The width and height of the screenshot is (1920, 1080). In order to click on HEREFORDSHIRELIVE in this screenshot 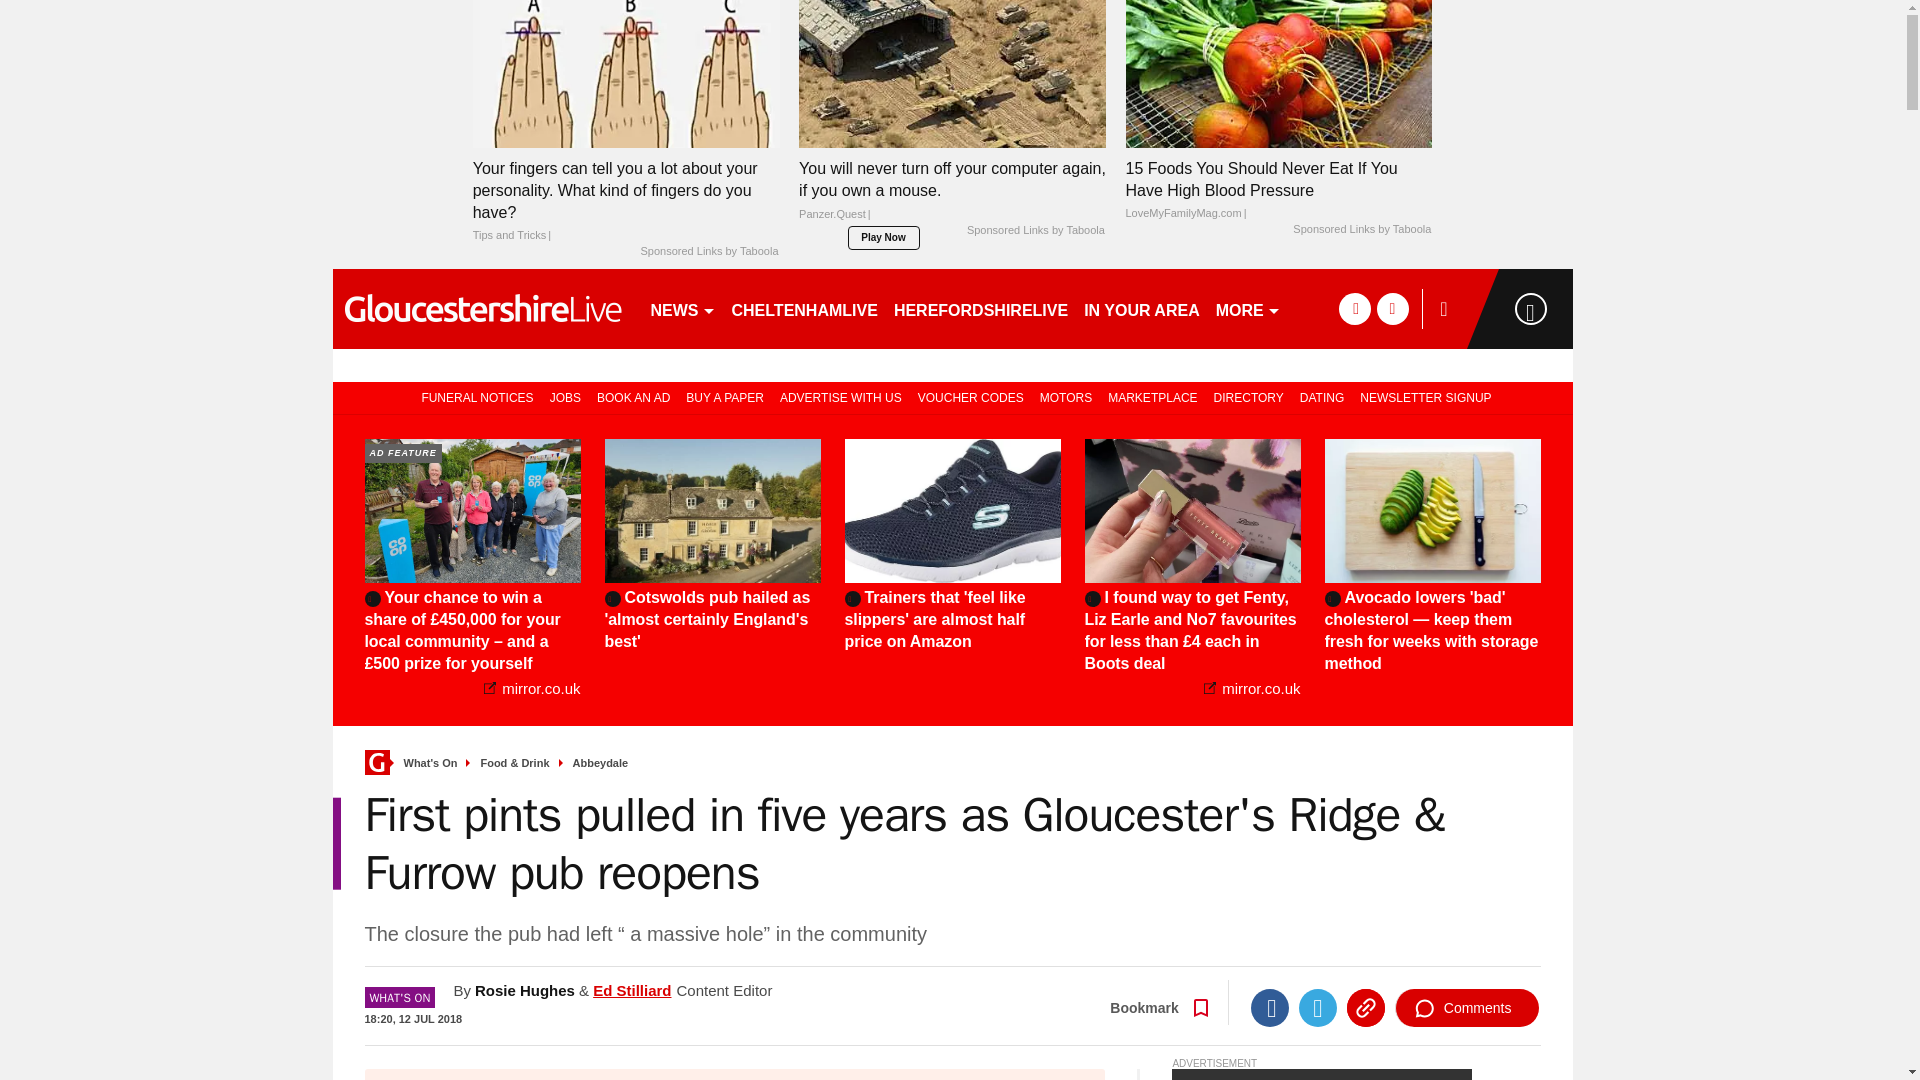, I will do `click(980, 308)`.